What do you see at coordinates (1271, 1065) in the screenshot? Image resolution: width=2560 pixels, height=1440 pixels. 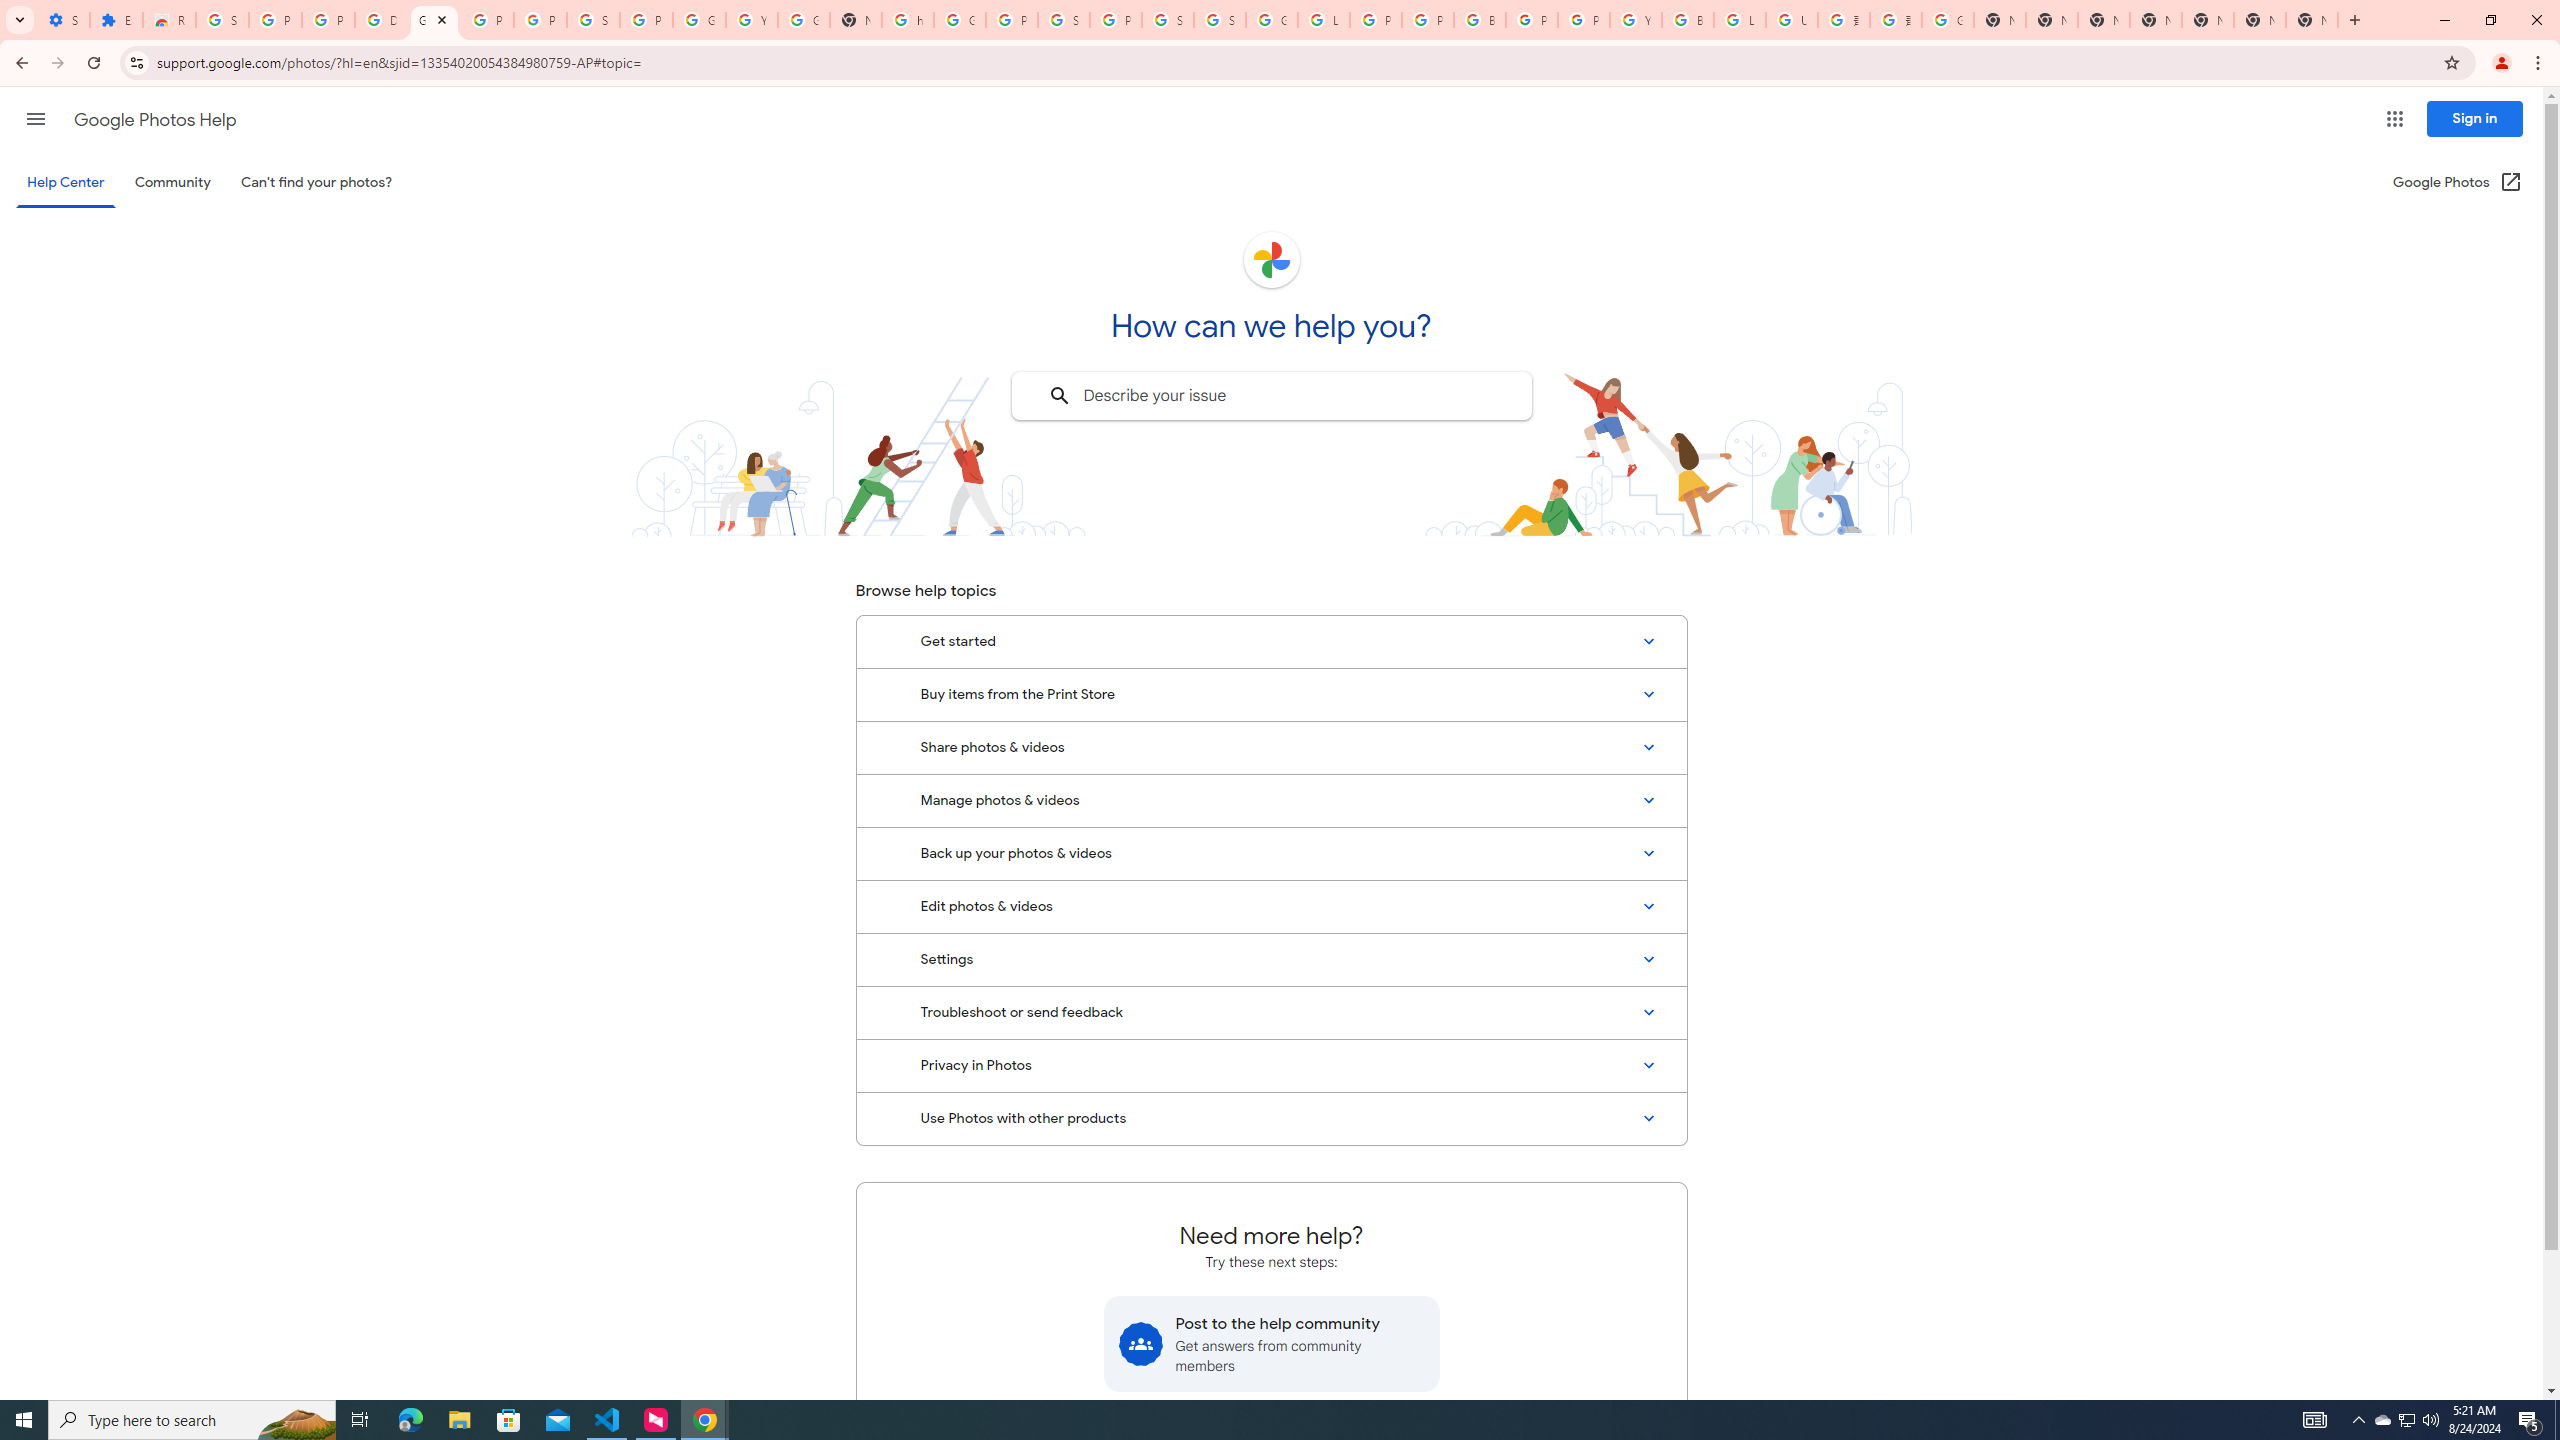 I see `Privacy in Photos` at bounding box center [1271, 1065].